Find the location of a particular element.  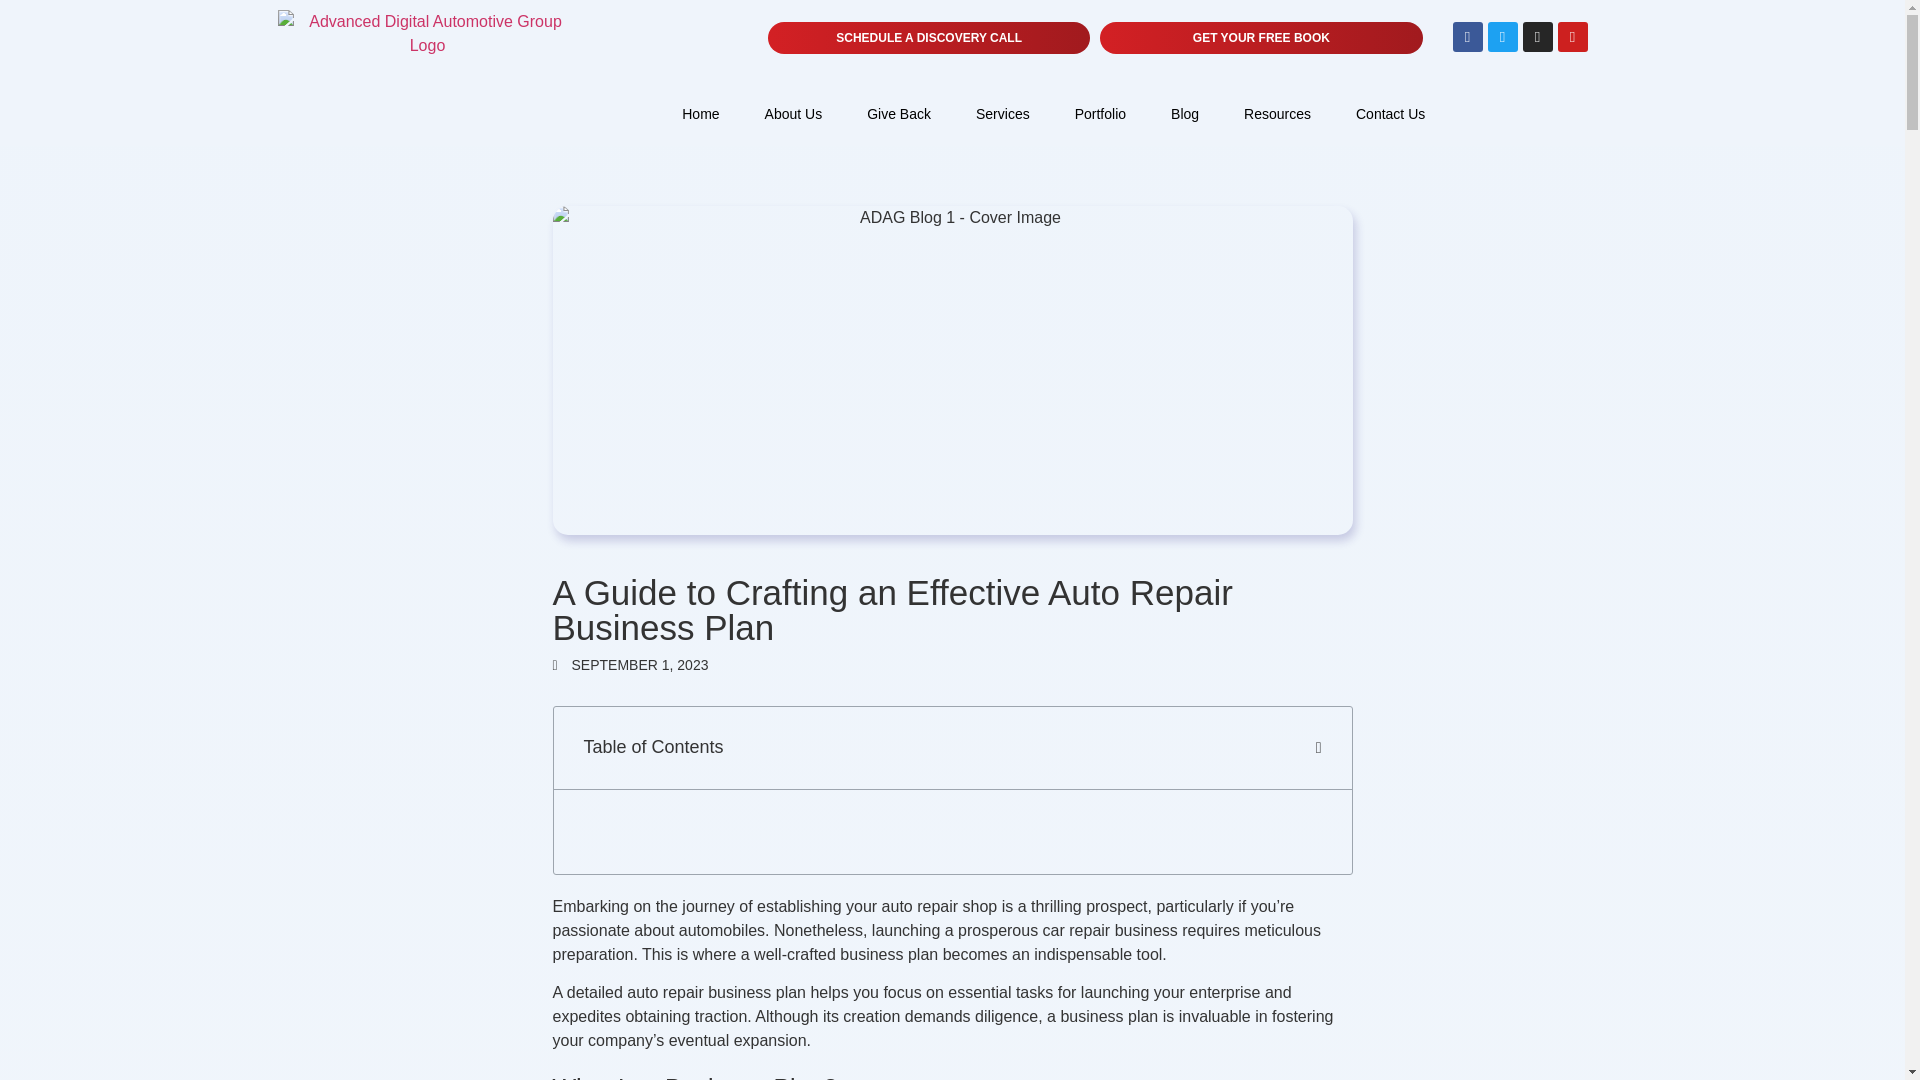

Give Back is located at coordinates (898, 114).